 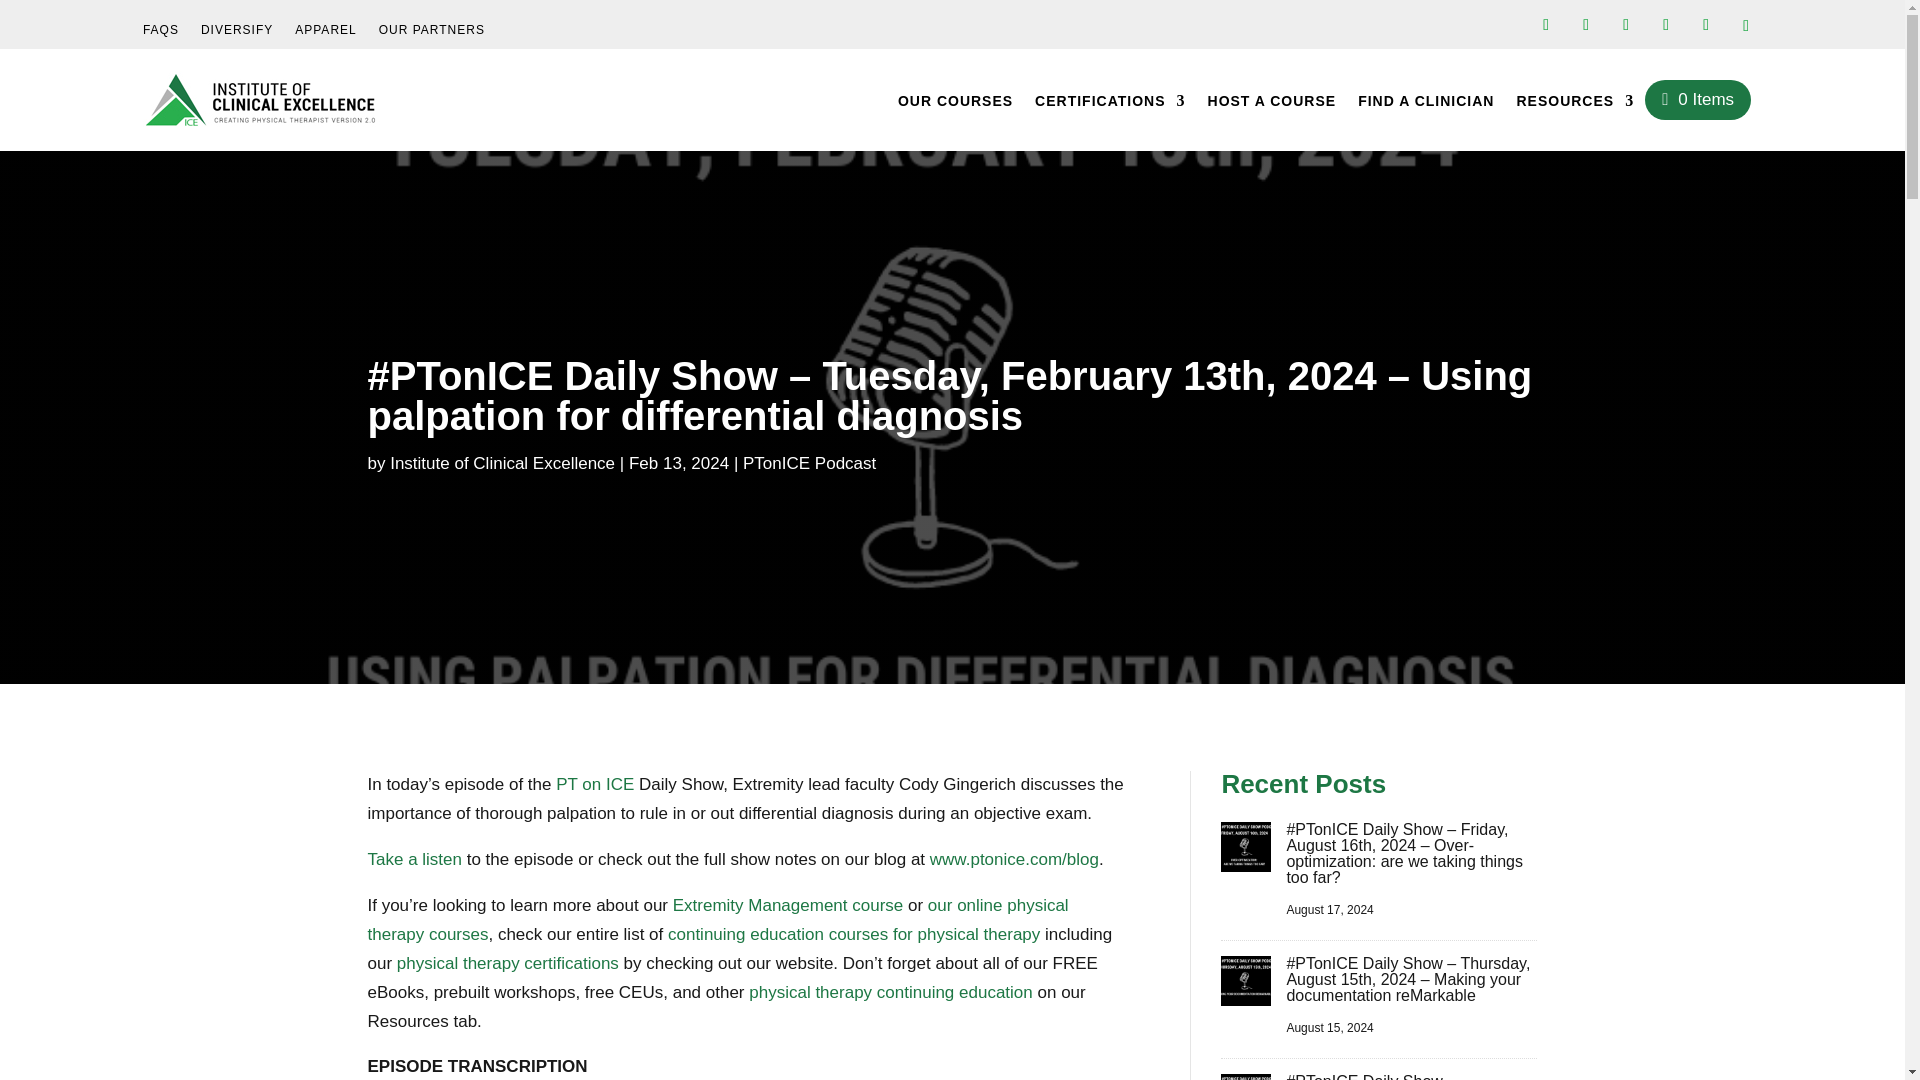 I want to click on Posts by Institute of Clinical Excellence, so click(x=502, y=463).